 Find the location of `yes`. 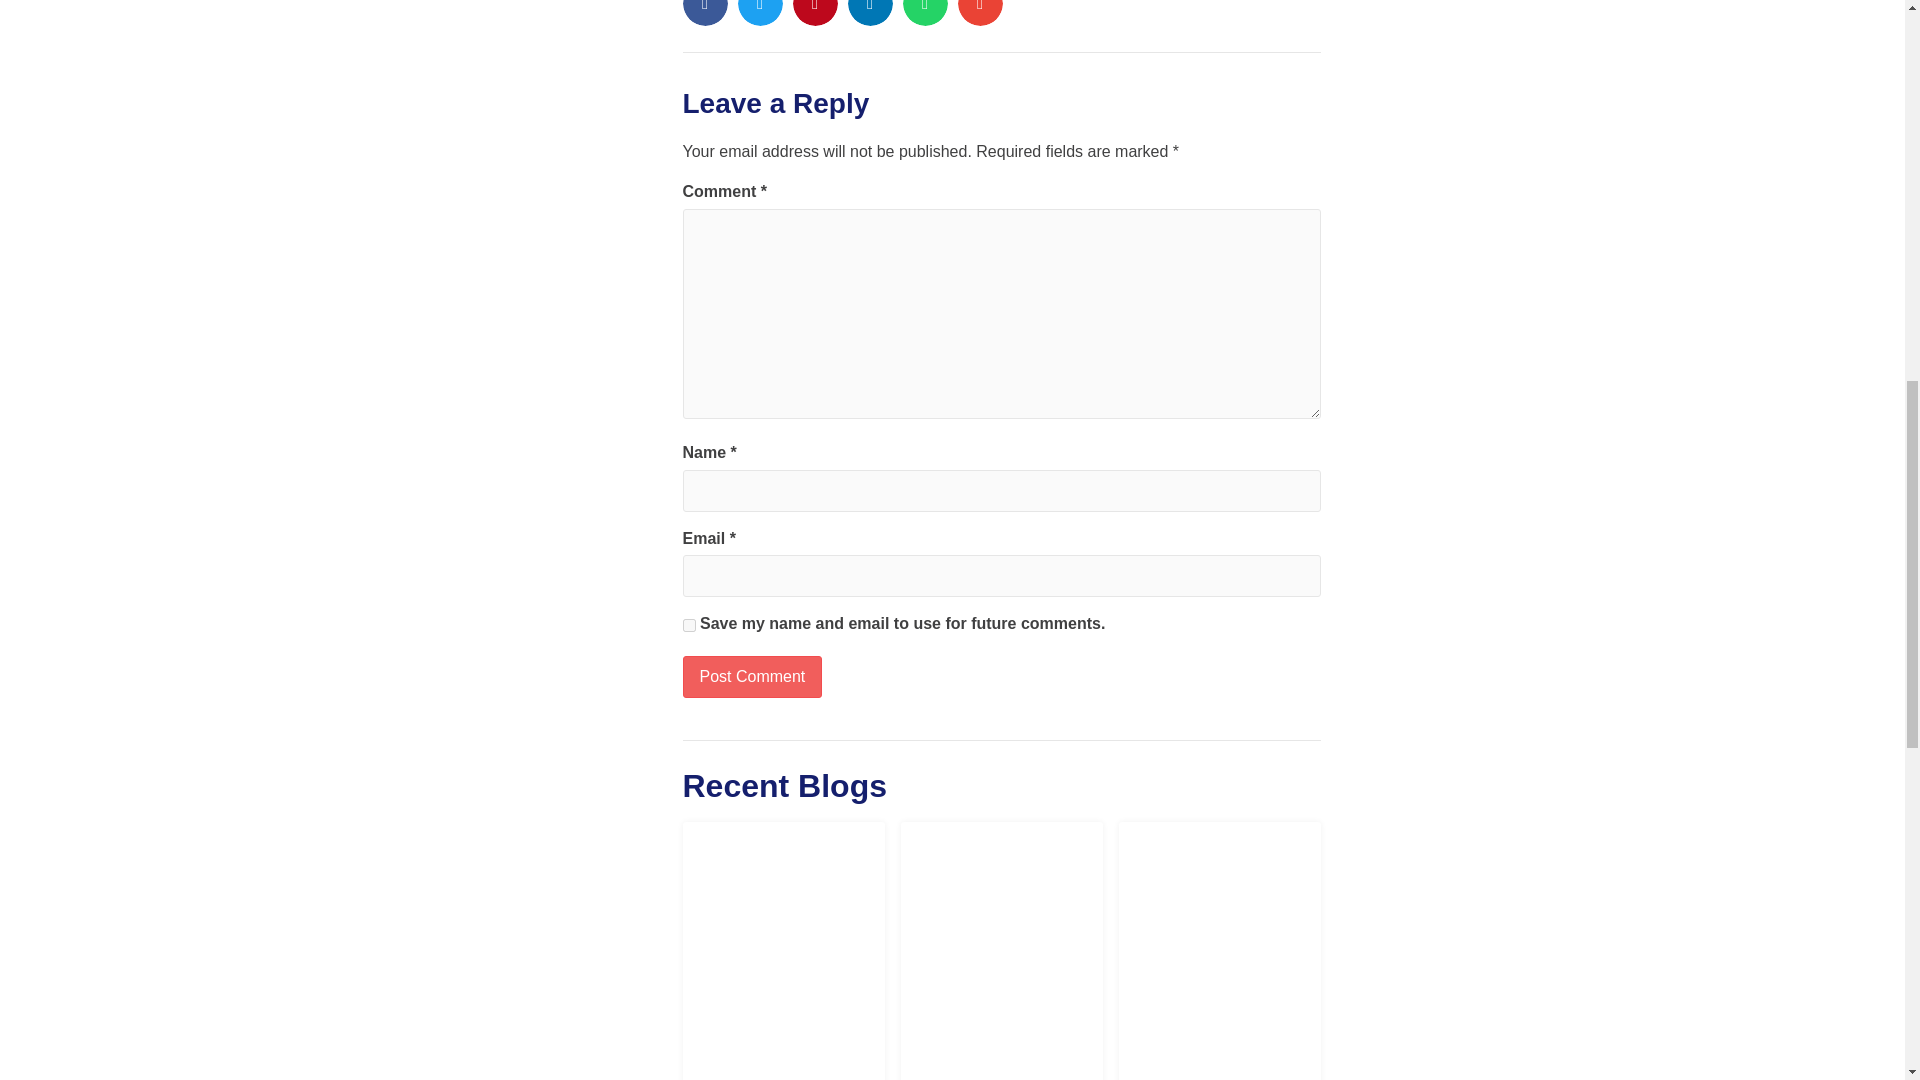

yes is located at coordinates (688, 624).